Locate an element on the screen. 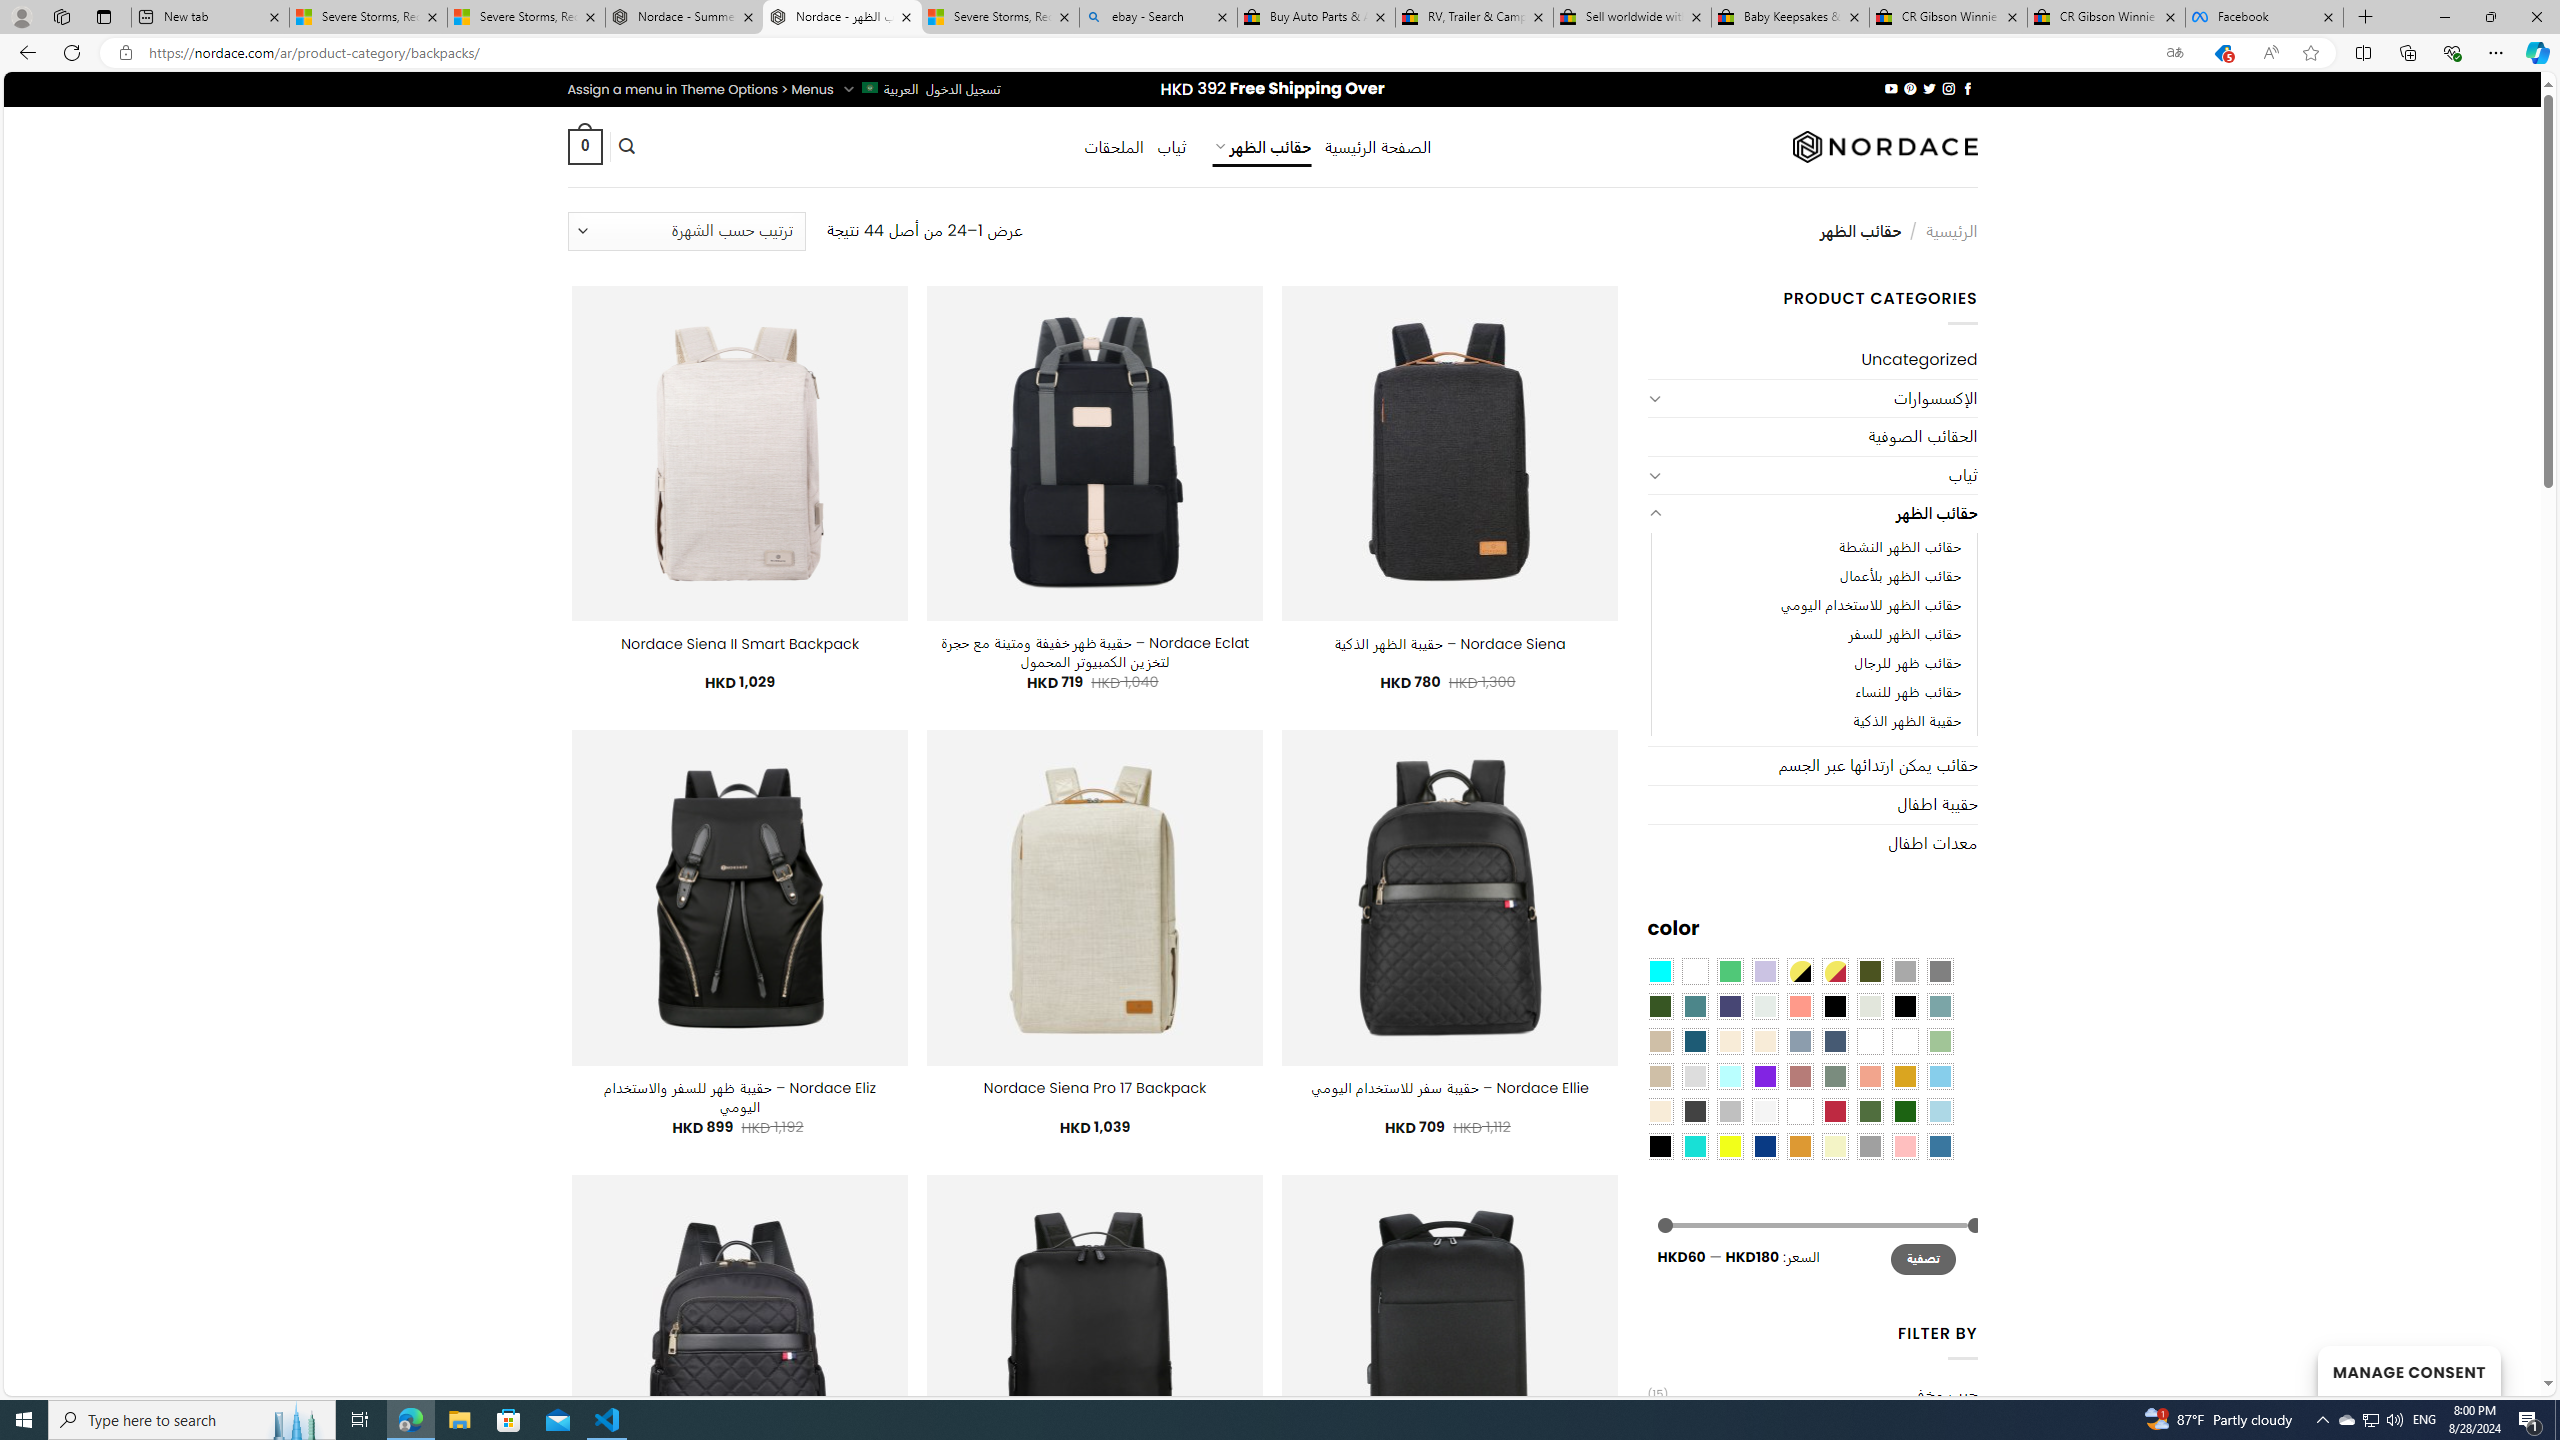 The height and width of the screenshot is (1440, 2560). Facebook is located at coordinates (2264, 17).